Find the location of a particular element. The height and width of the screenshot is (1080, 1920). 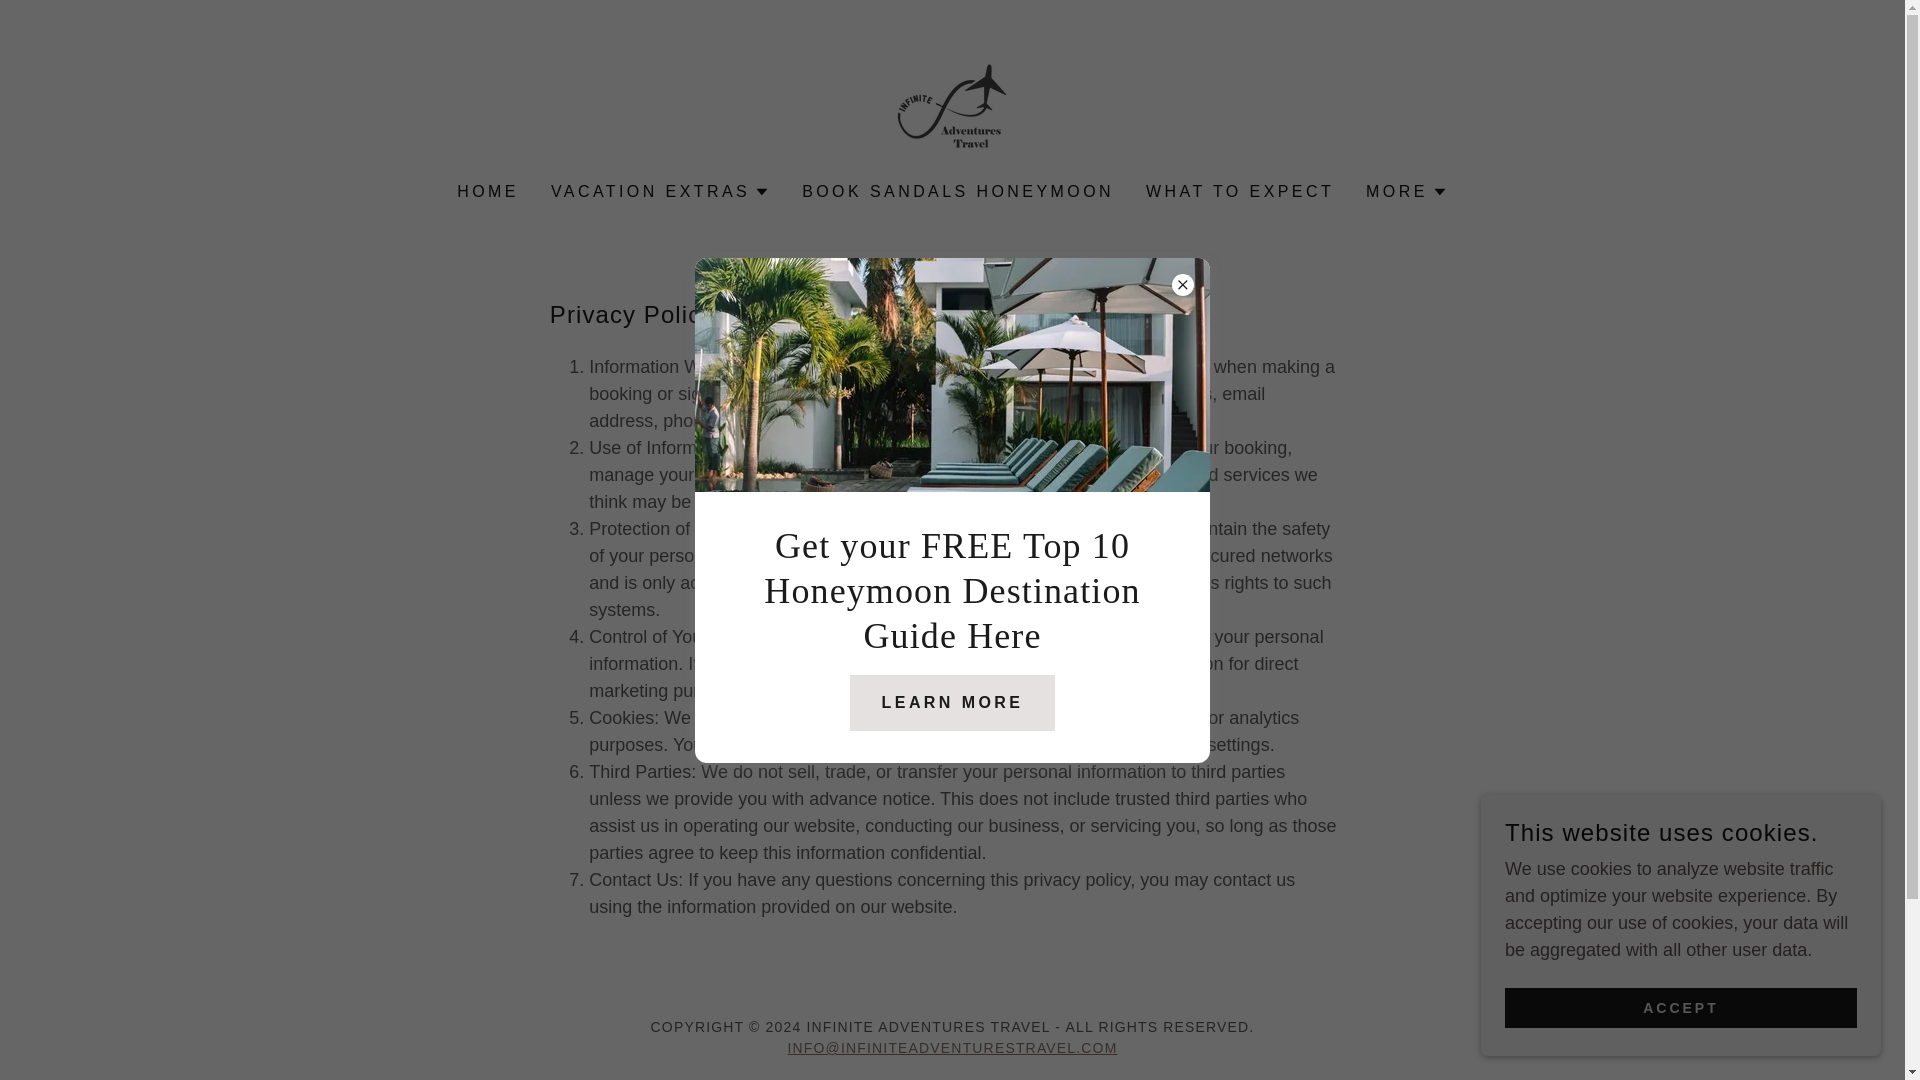

WHAT TO EXPECT is located at coordinates (1240, 191).